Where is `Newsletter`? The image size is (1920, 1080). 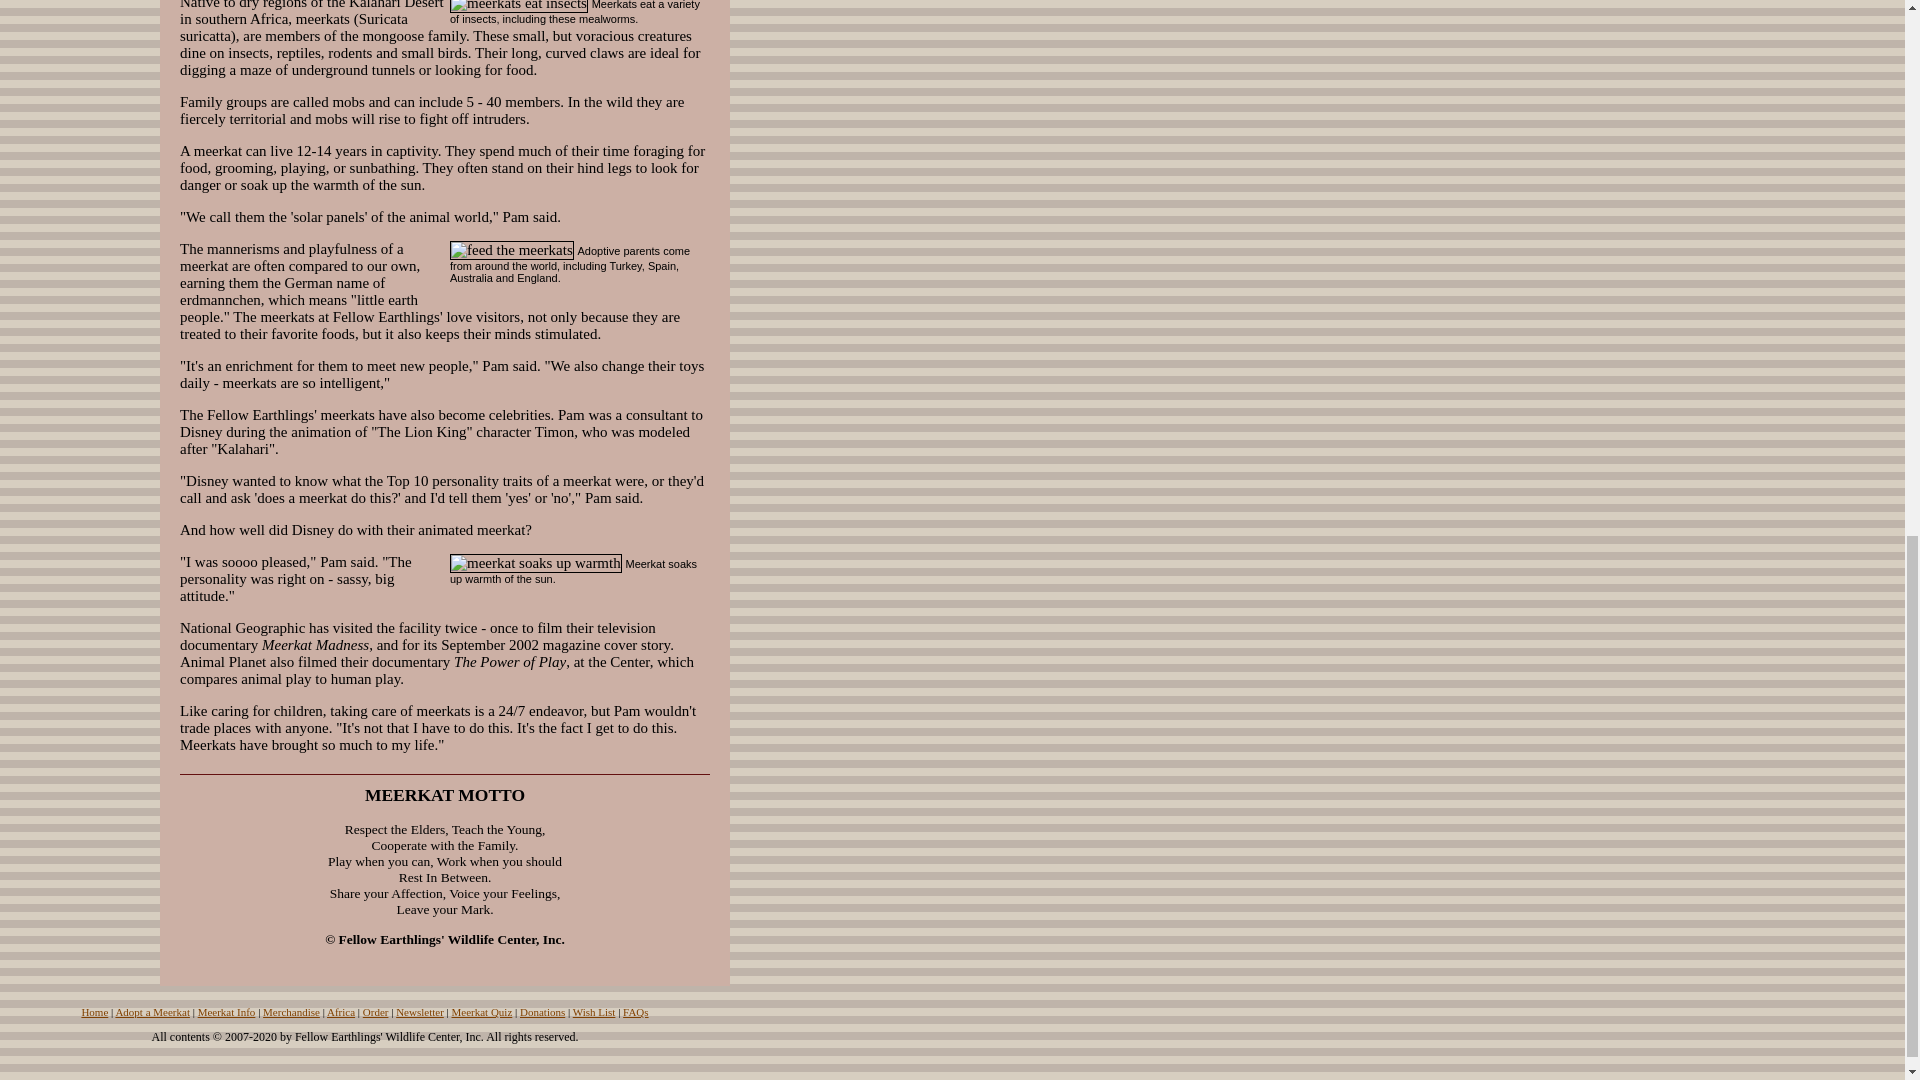 Newsletter is located at coordinates (419, 1012).